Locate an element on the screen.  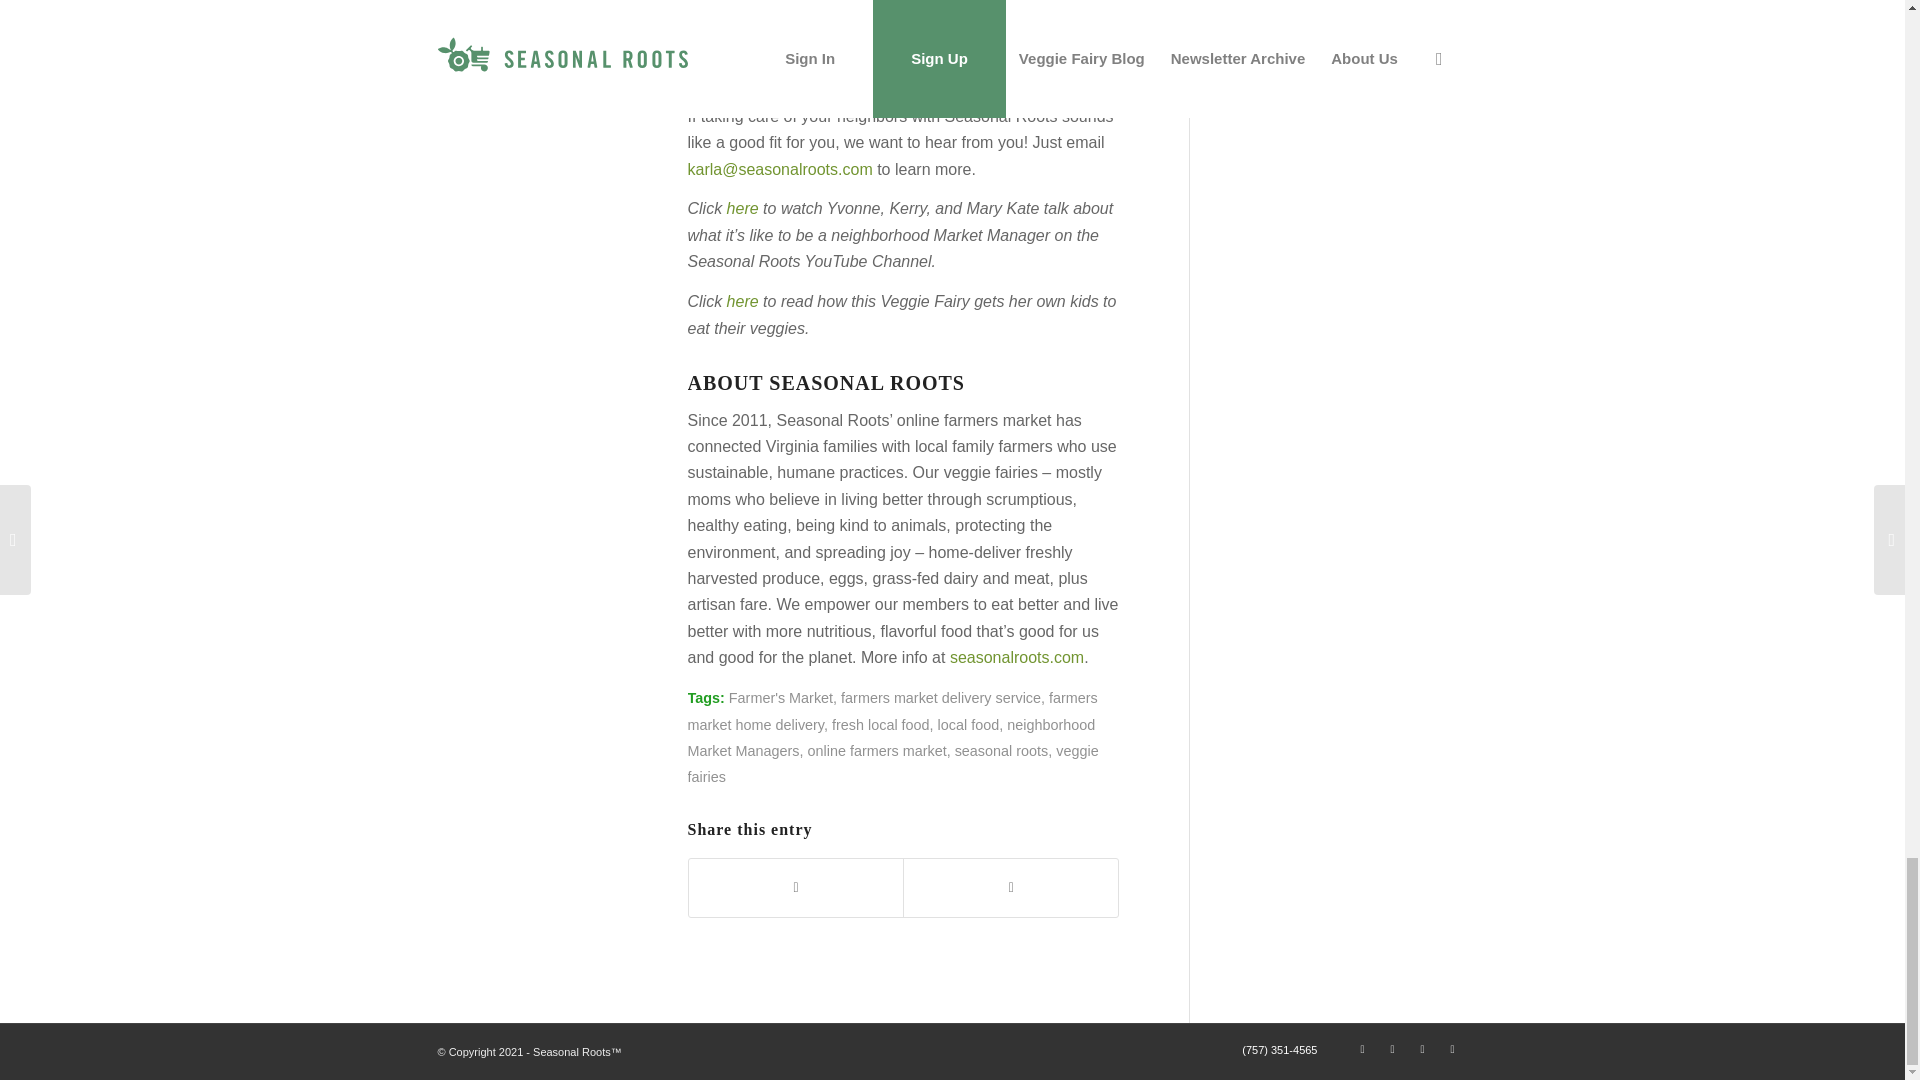
neighborhood Market Managers is located at coordinates (892, 738).